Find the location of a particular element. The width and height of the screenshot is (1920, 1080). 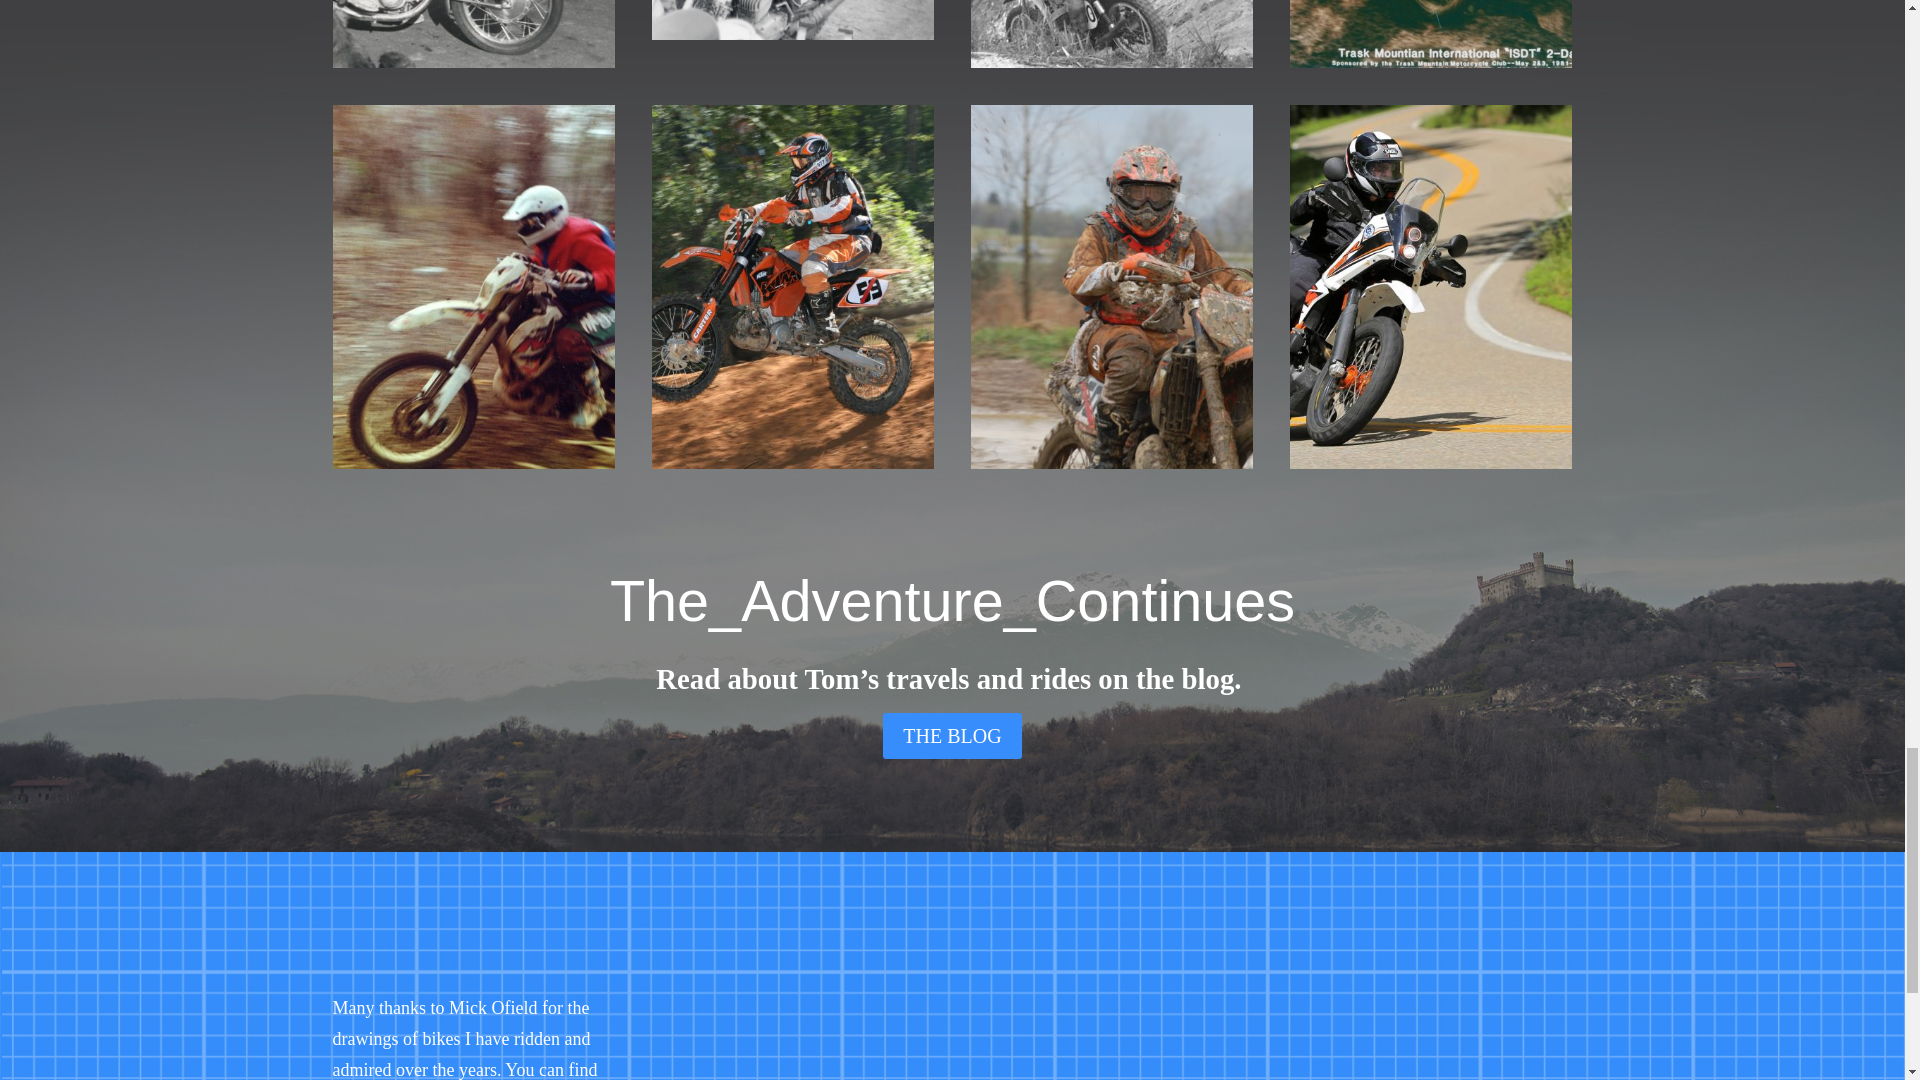

Early 70's race at Gatorback is located at coordinates (1112, 62).